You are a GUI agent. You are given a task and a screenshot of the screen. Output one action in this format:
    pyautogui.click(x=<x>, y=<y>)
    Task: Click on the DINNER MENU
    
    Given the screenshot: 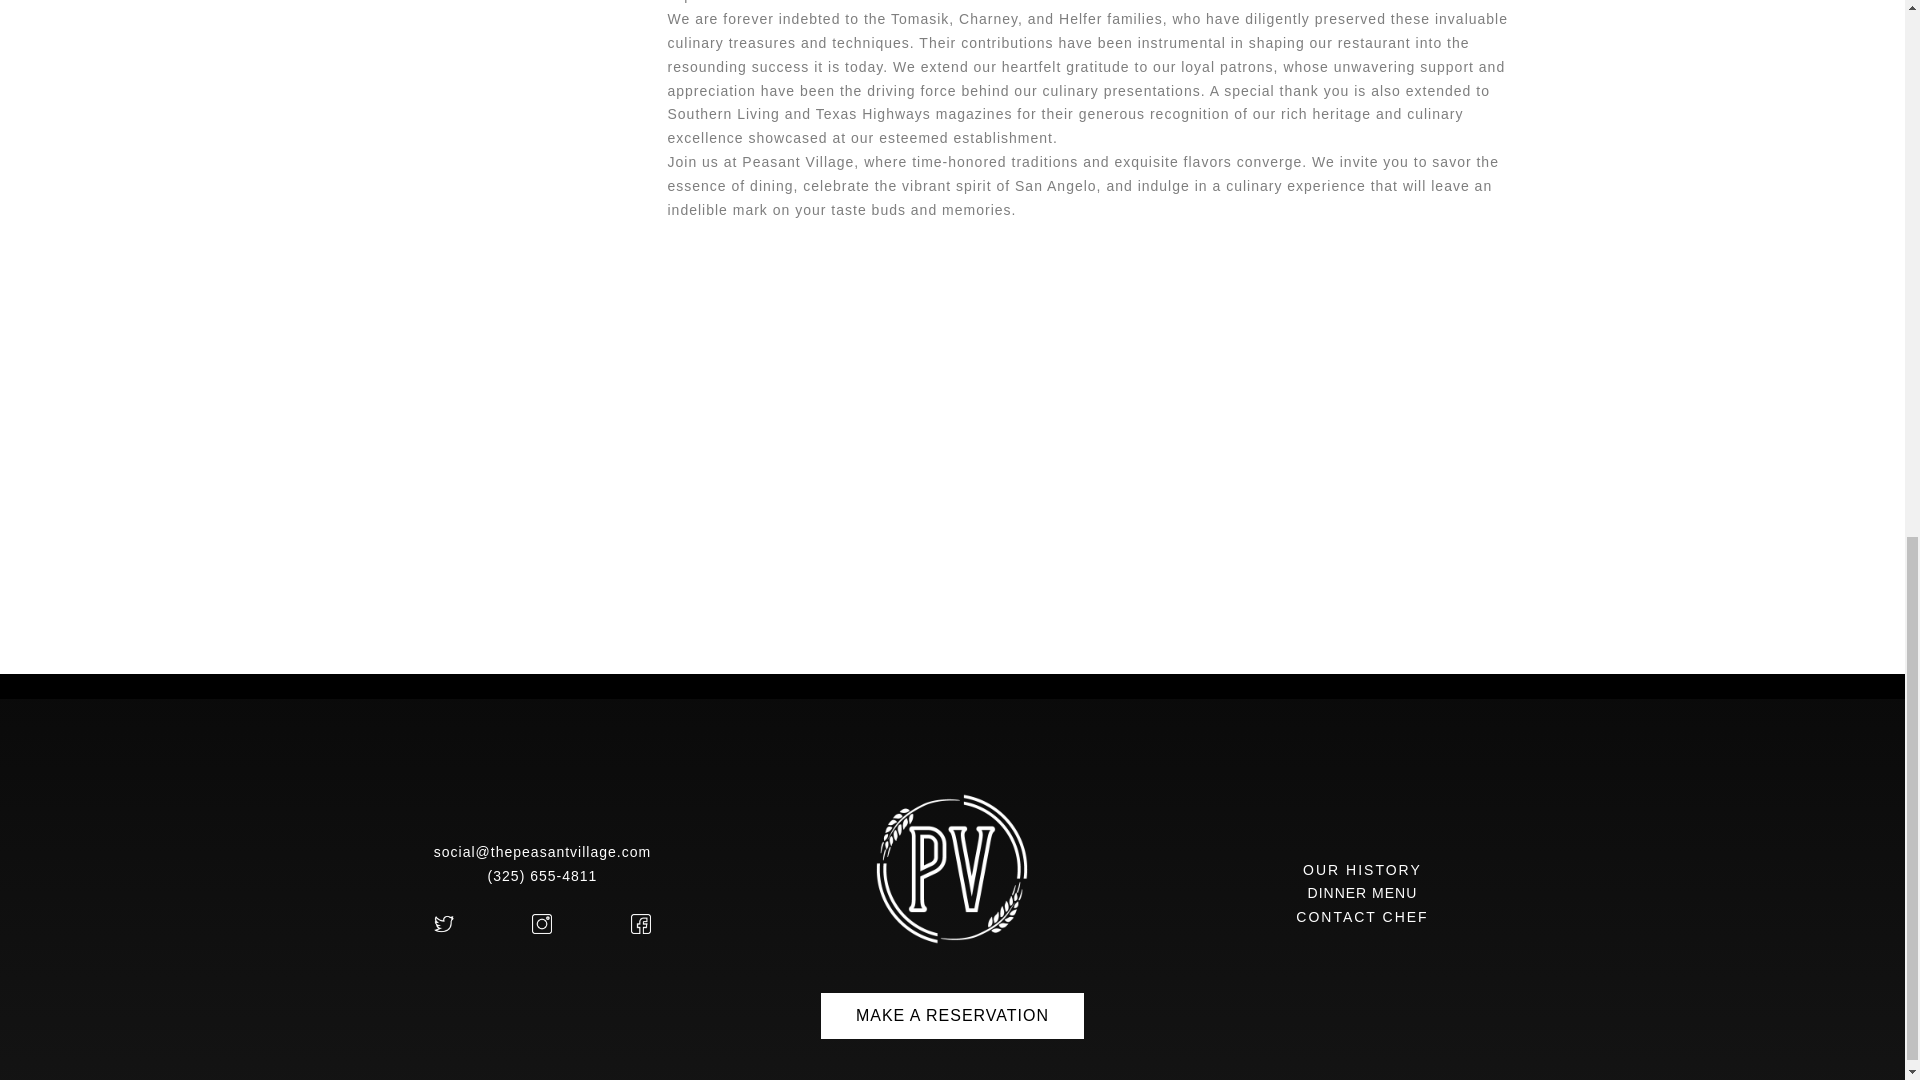 What is the action you would take?
    pyautogui.click(x=1362, y=892)
    